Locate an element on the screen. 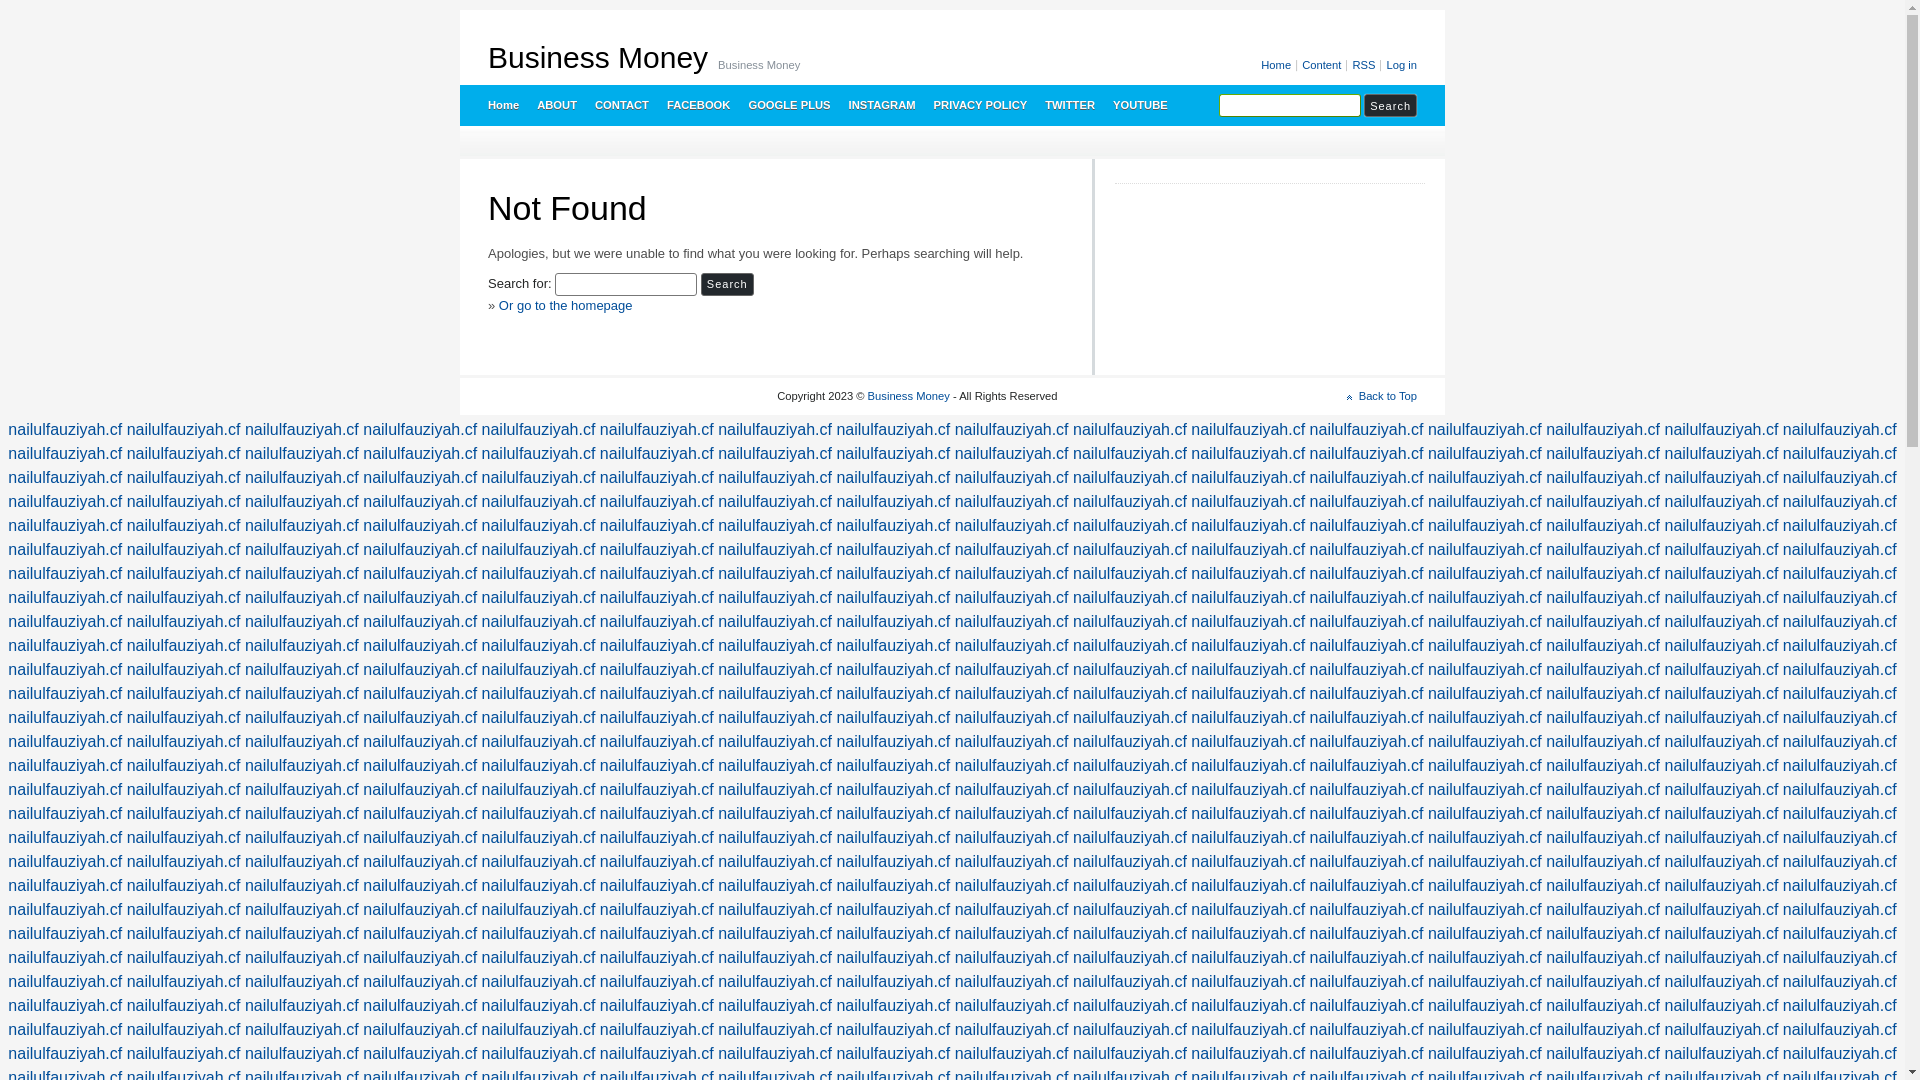 This screenshot has height=1080, width=1920. Or go to the homepage is located at coordinates (566, 306).